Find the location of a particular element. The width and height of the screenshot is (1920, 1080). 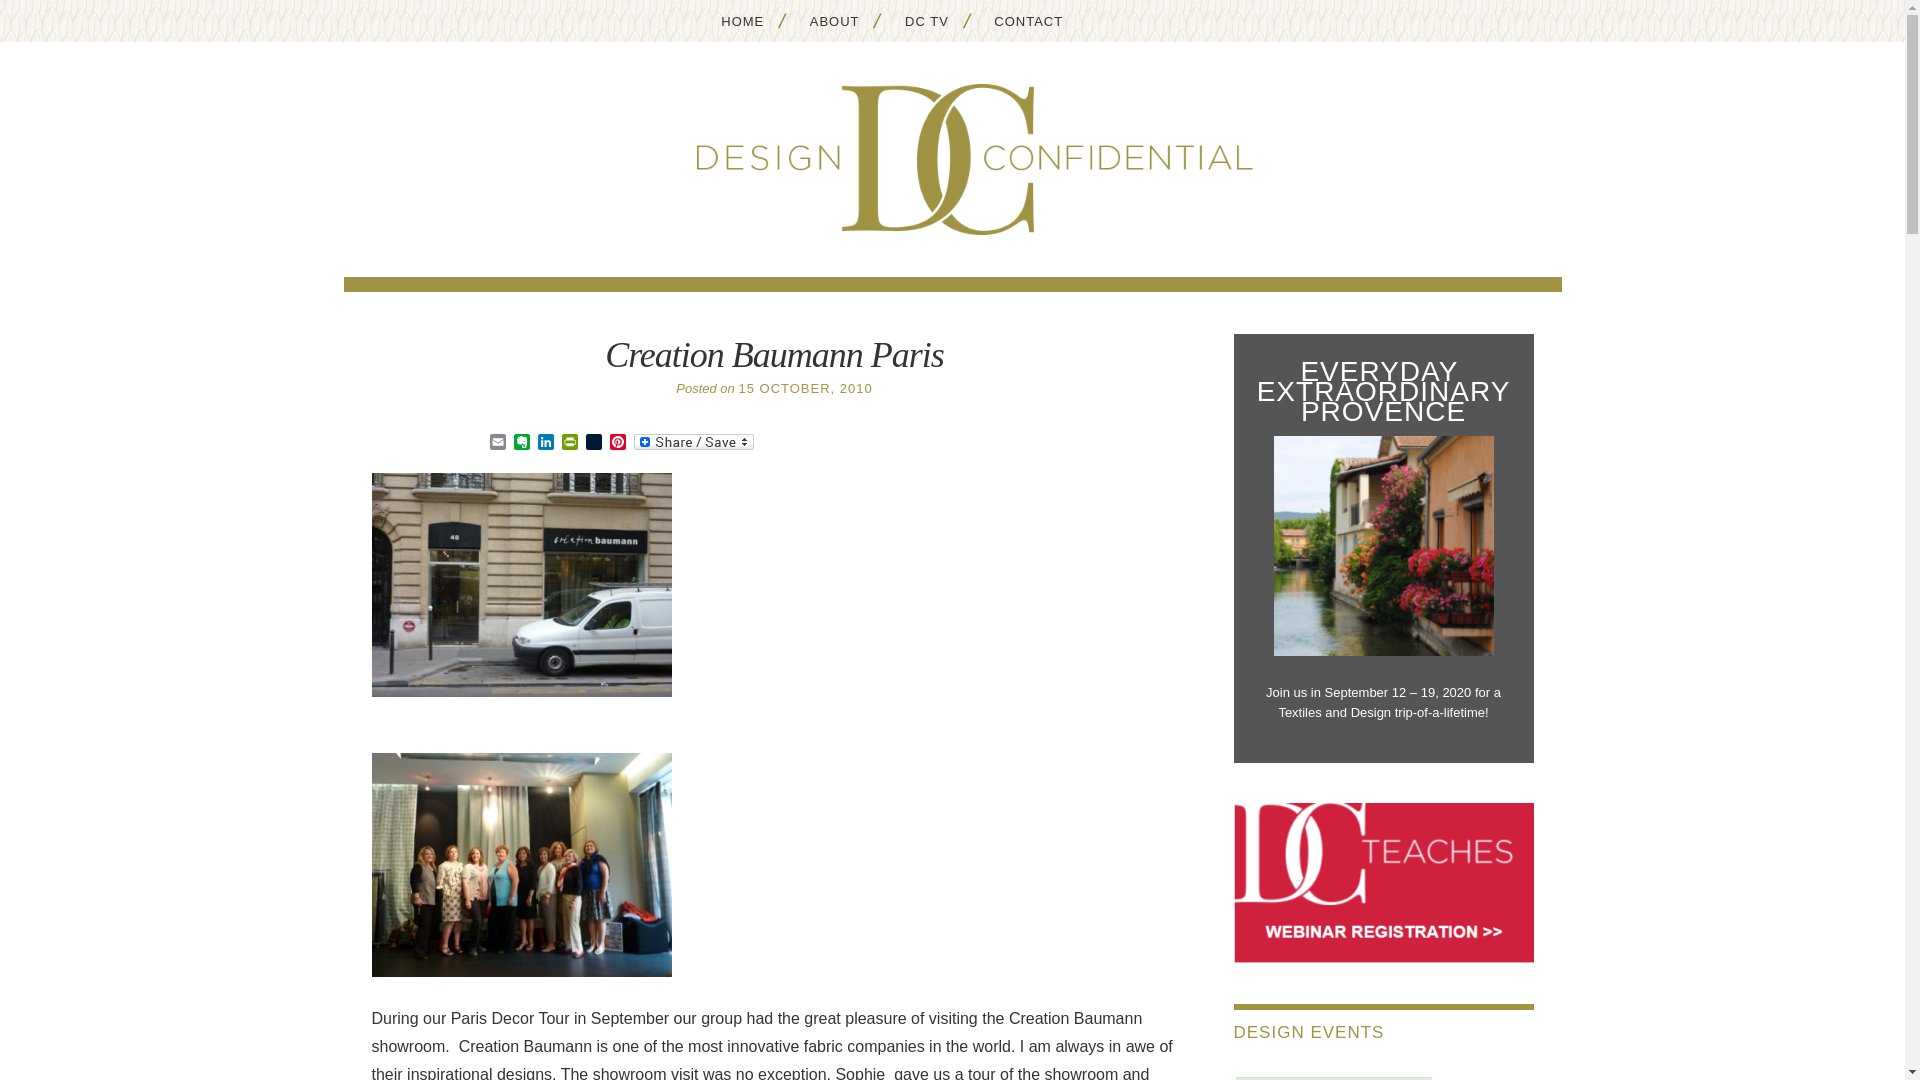

Pinterest is located at coordinates (618, 443).